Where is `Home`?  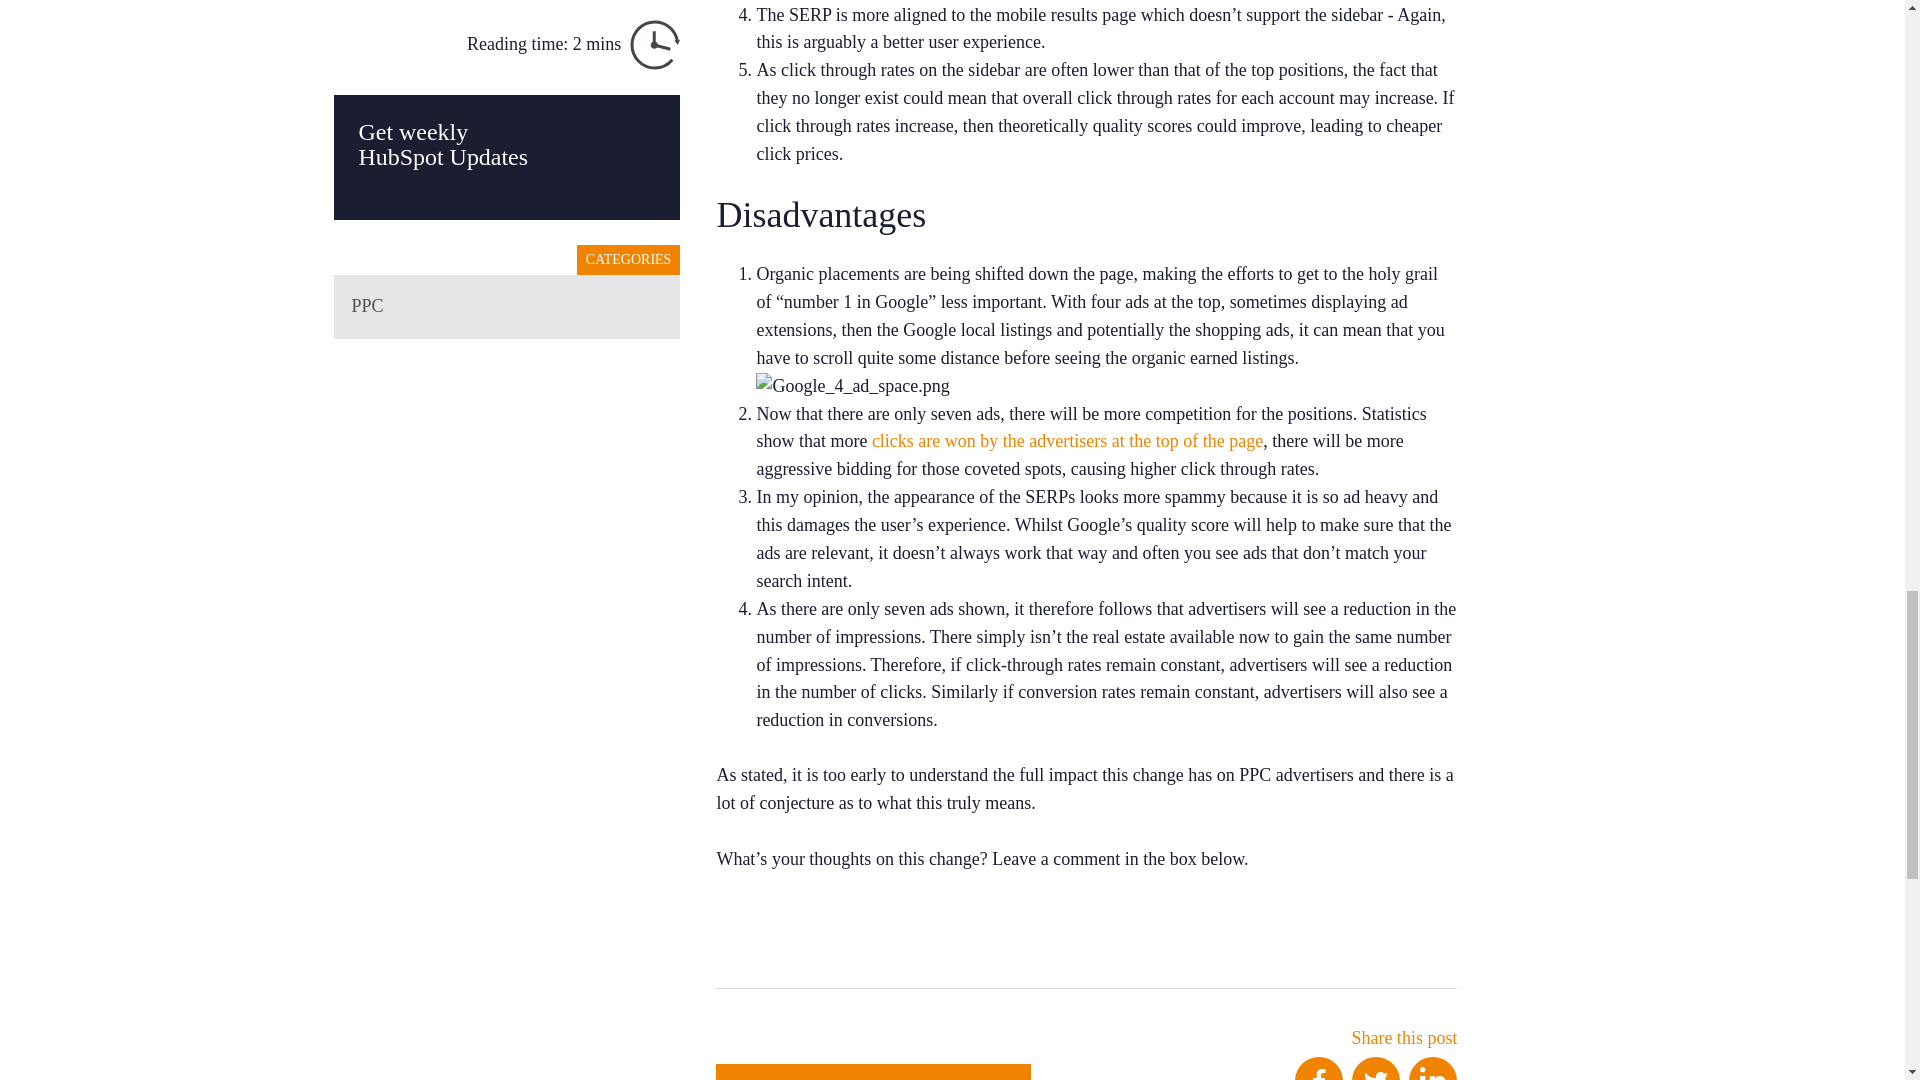 Home is located at coordinates (874, 1072).